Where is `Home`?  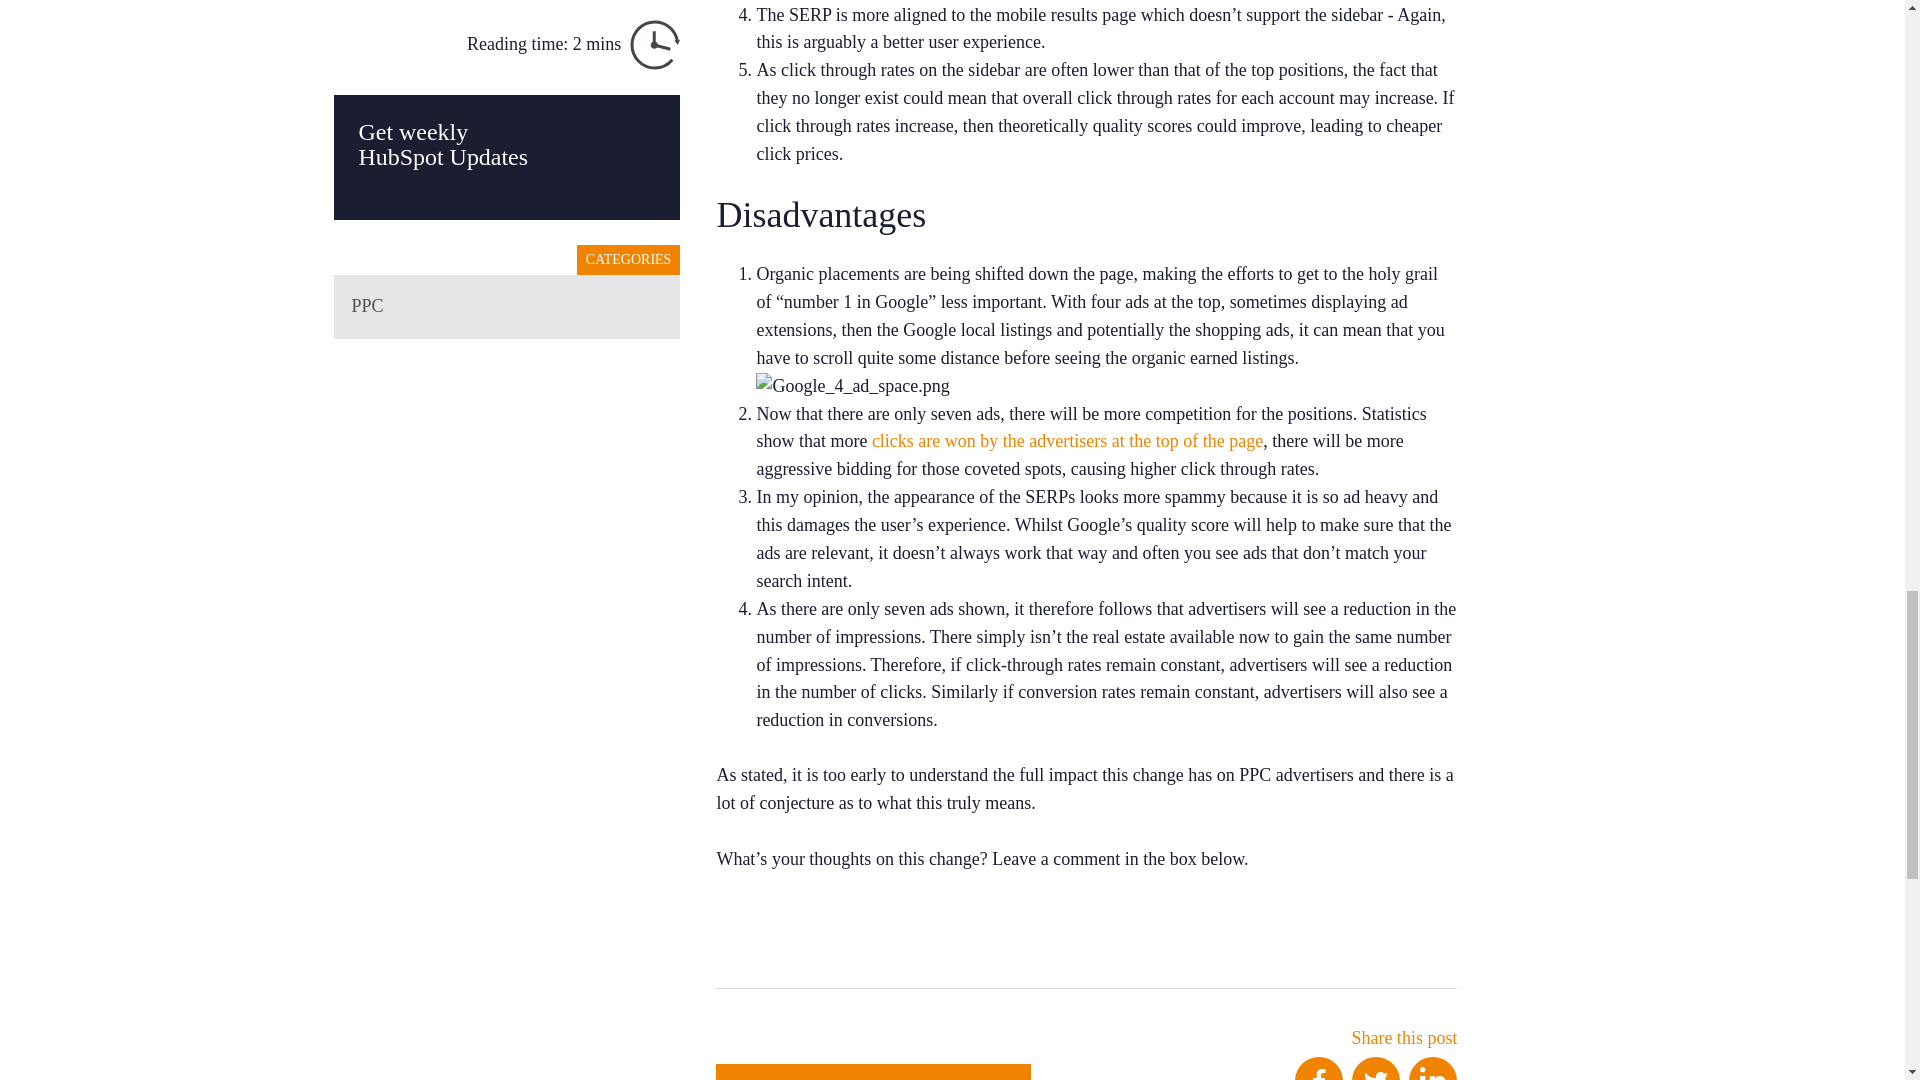 Home is located at coordinates (874, 1072).